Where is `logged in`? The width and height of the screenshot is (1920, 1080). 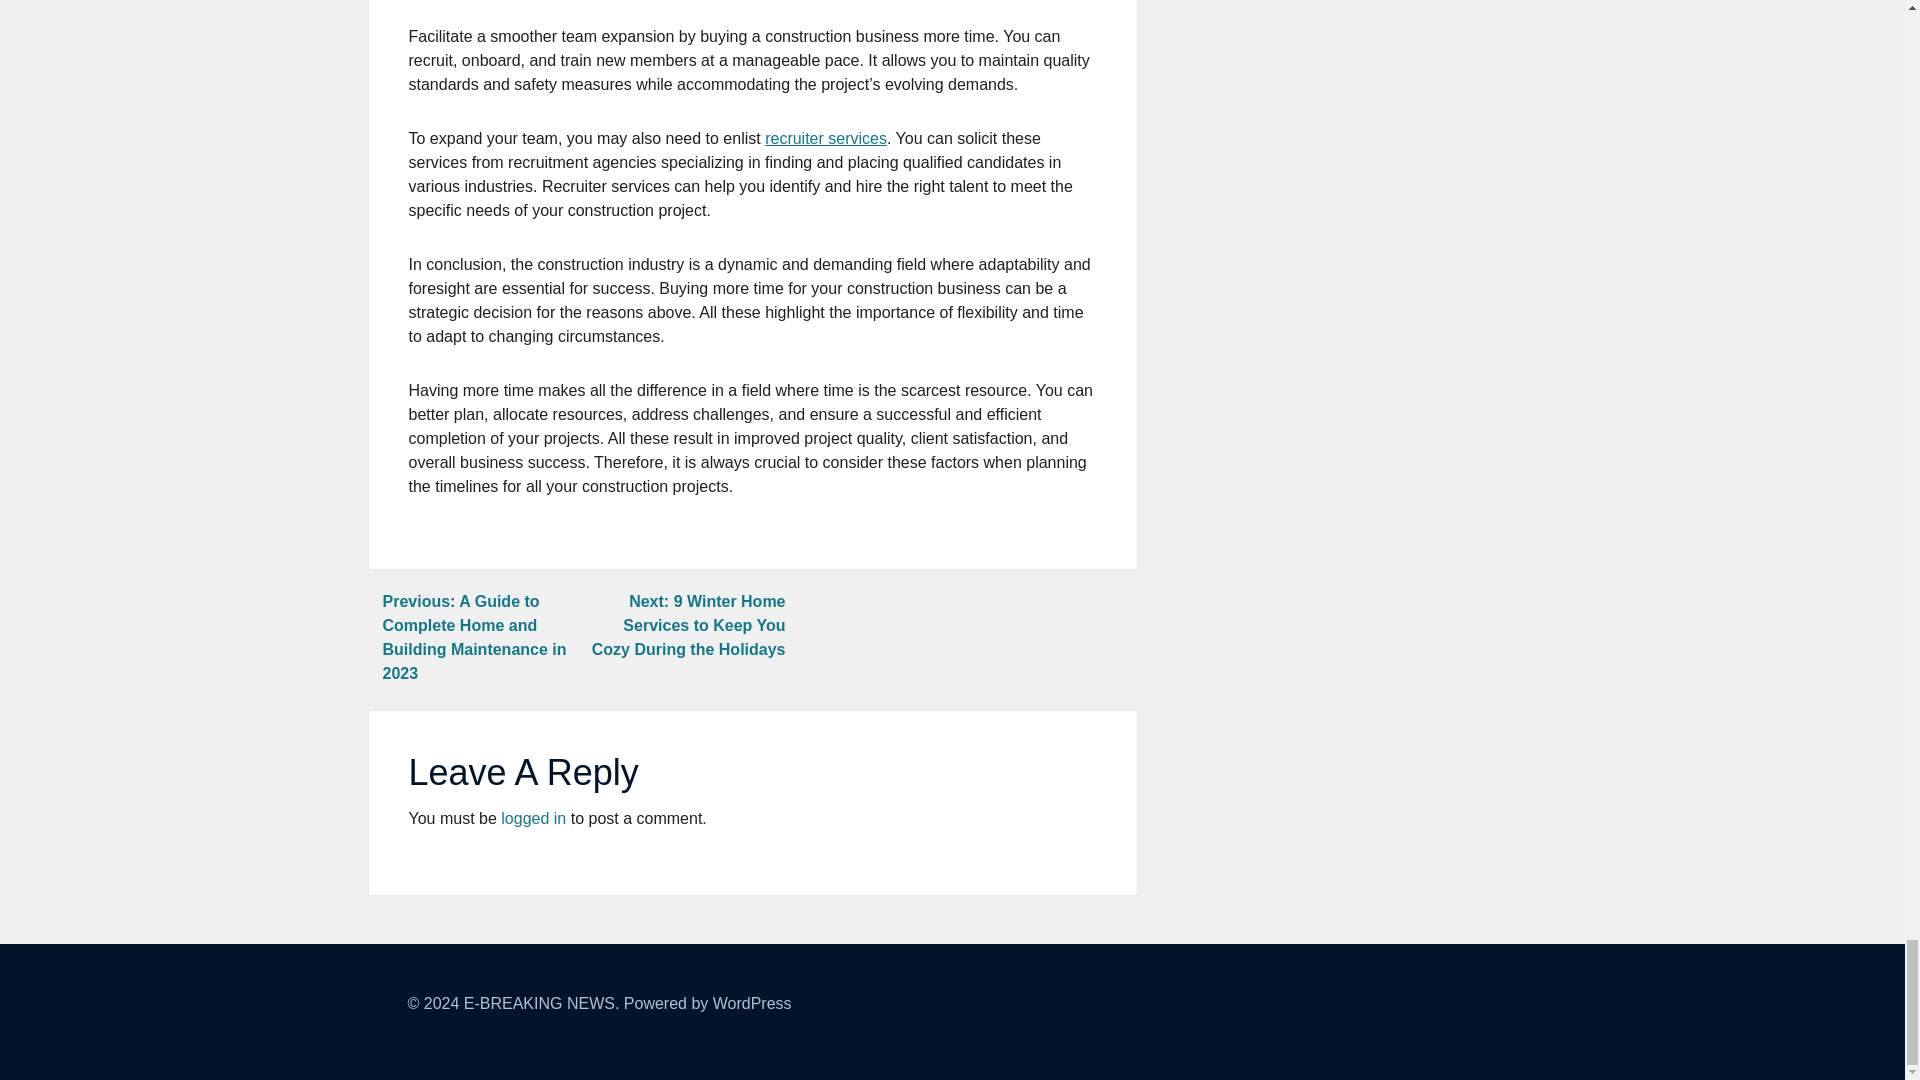 logged in is located at coordinates (534, 818).